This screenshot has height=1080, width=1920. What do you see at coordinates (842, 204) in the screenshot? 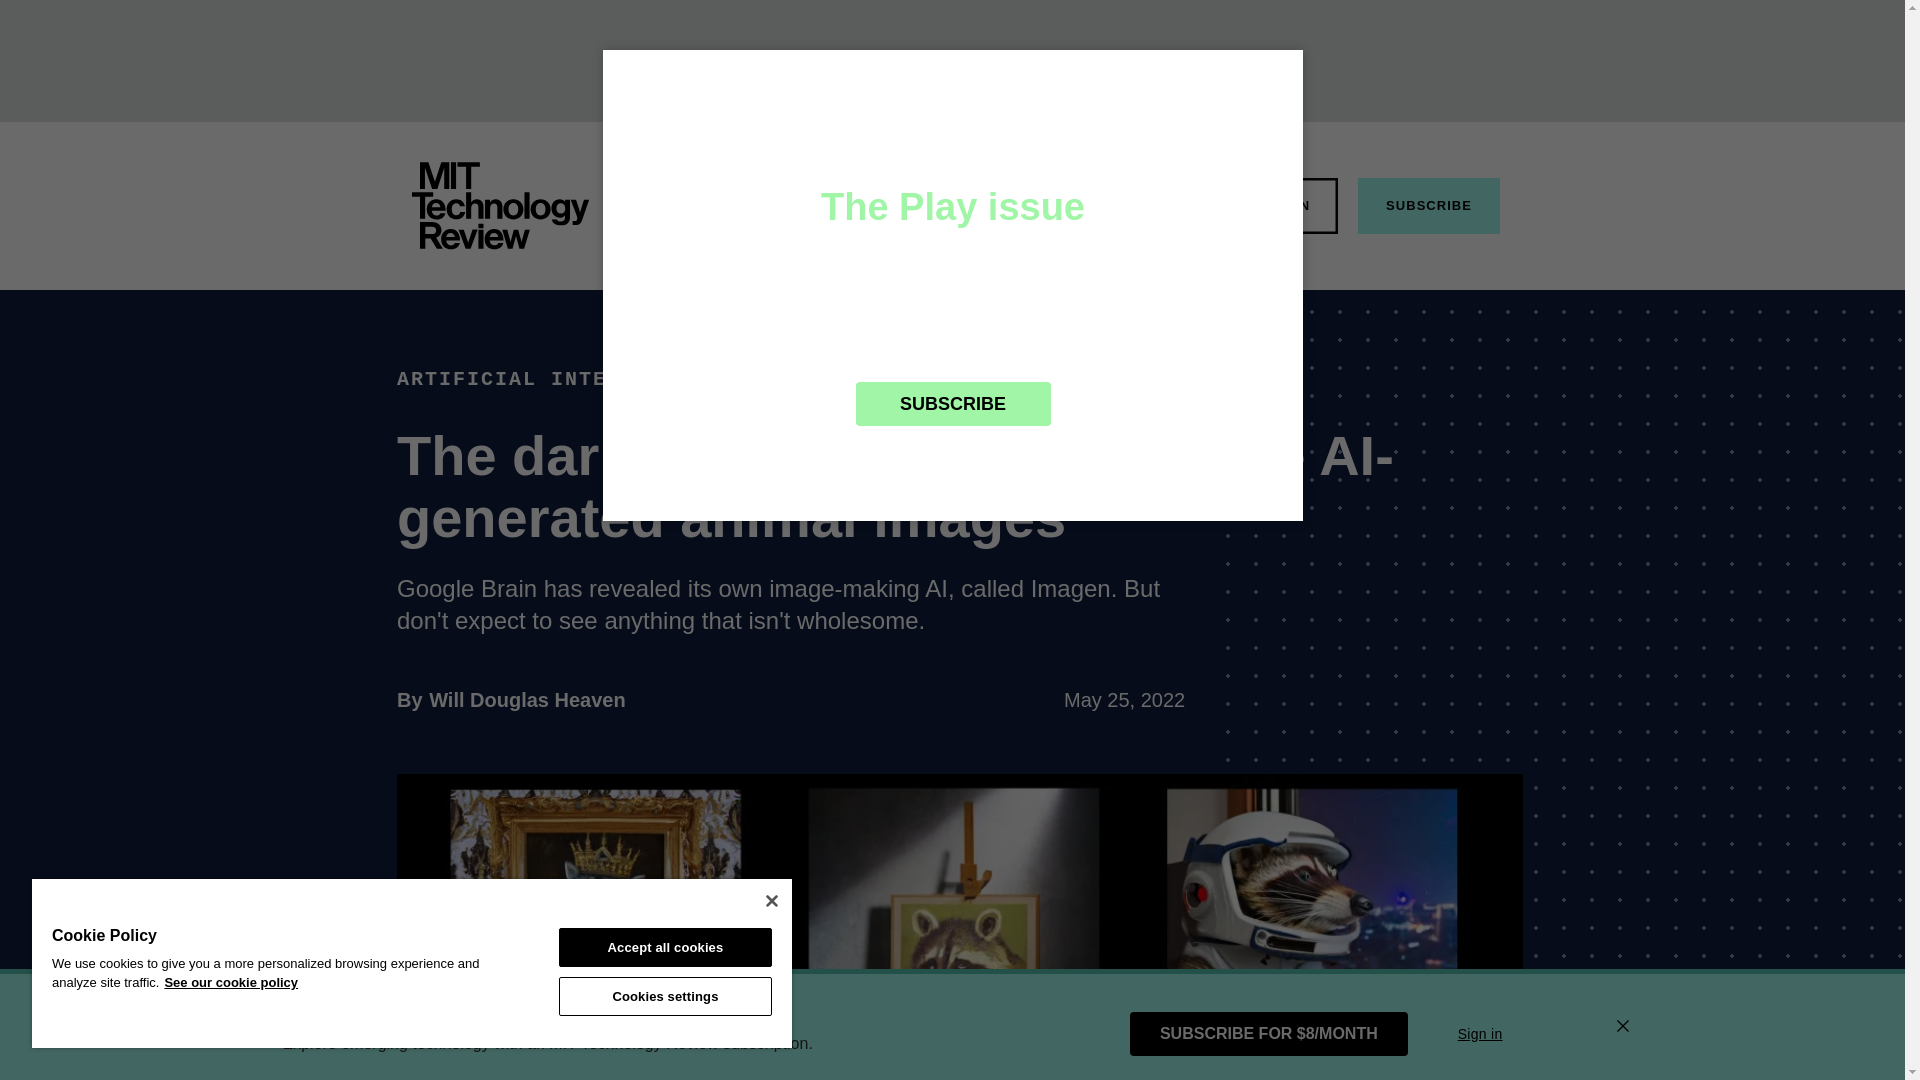
I see `Topics` at bounding box center [842, 204].